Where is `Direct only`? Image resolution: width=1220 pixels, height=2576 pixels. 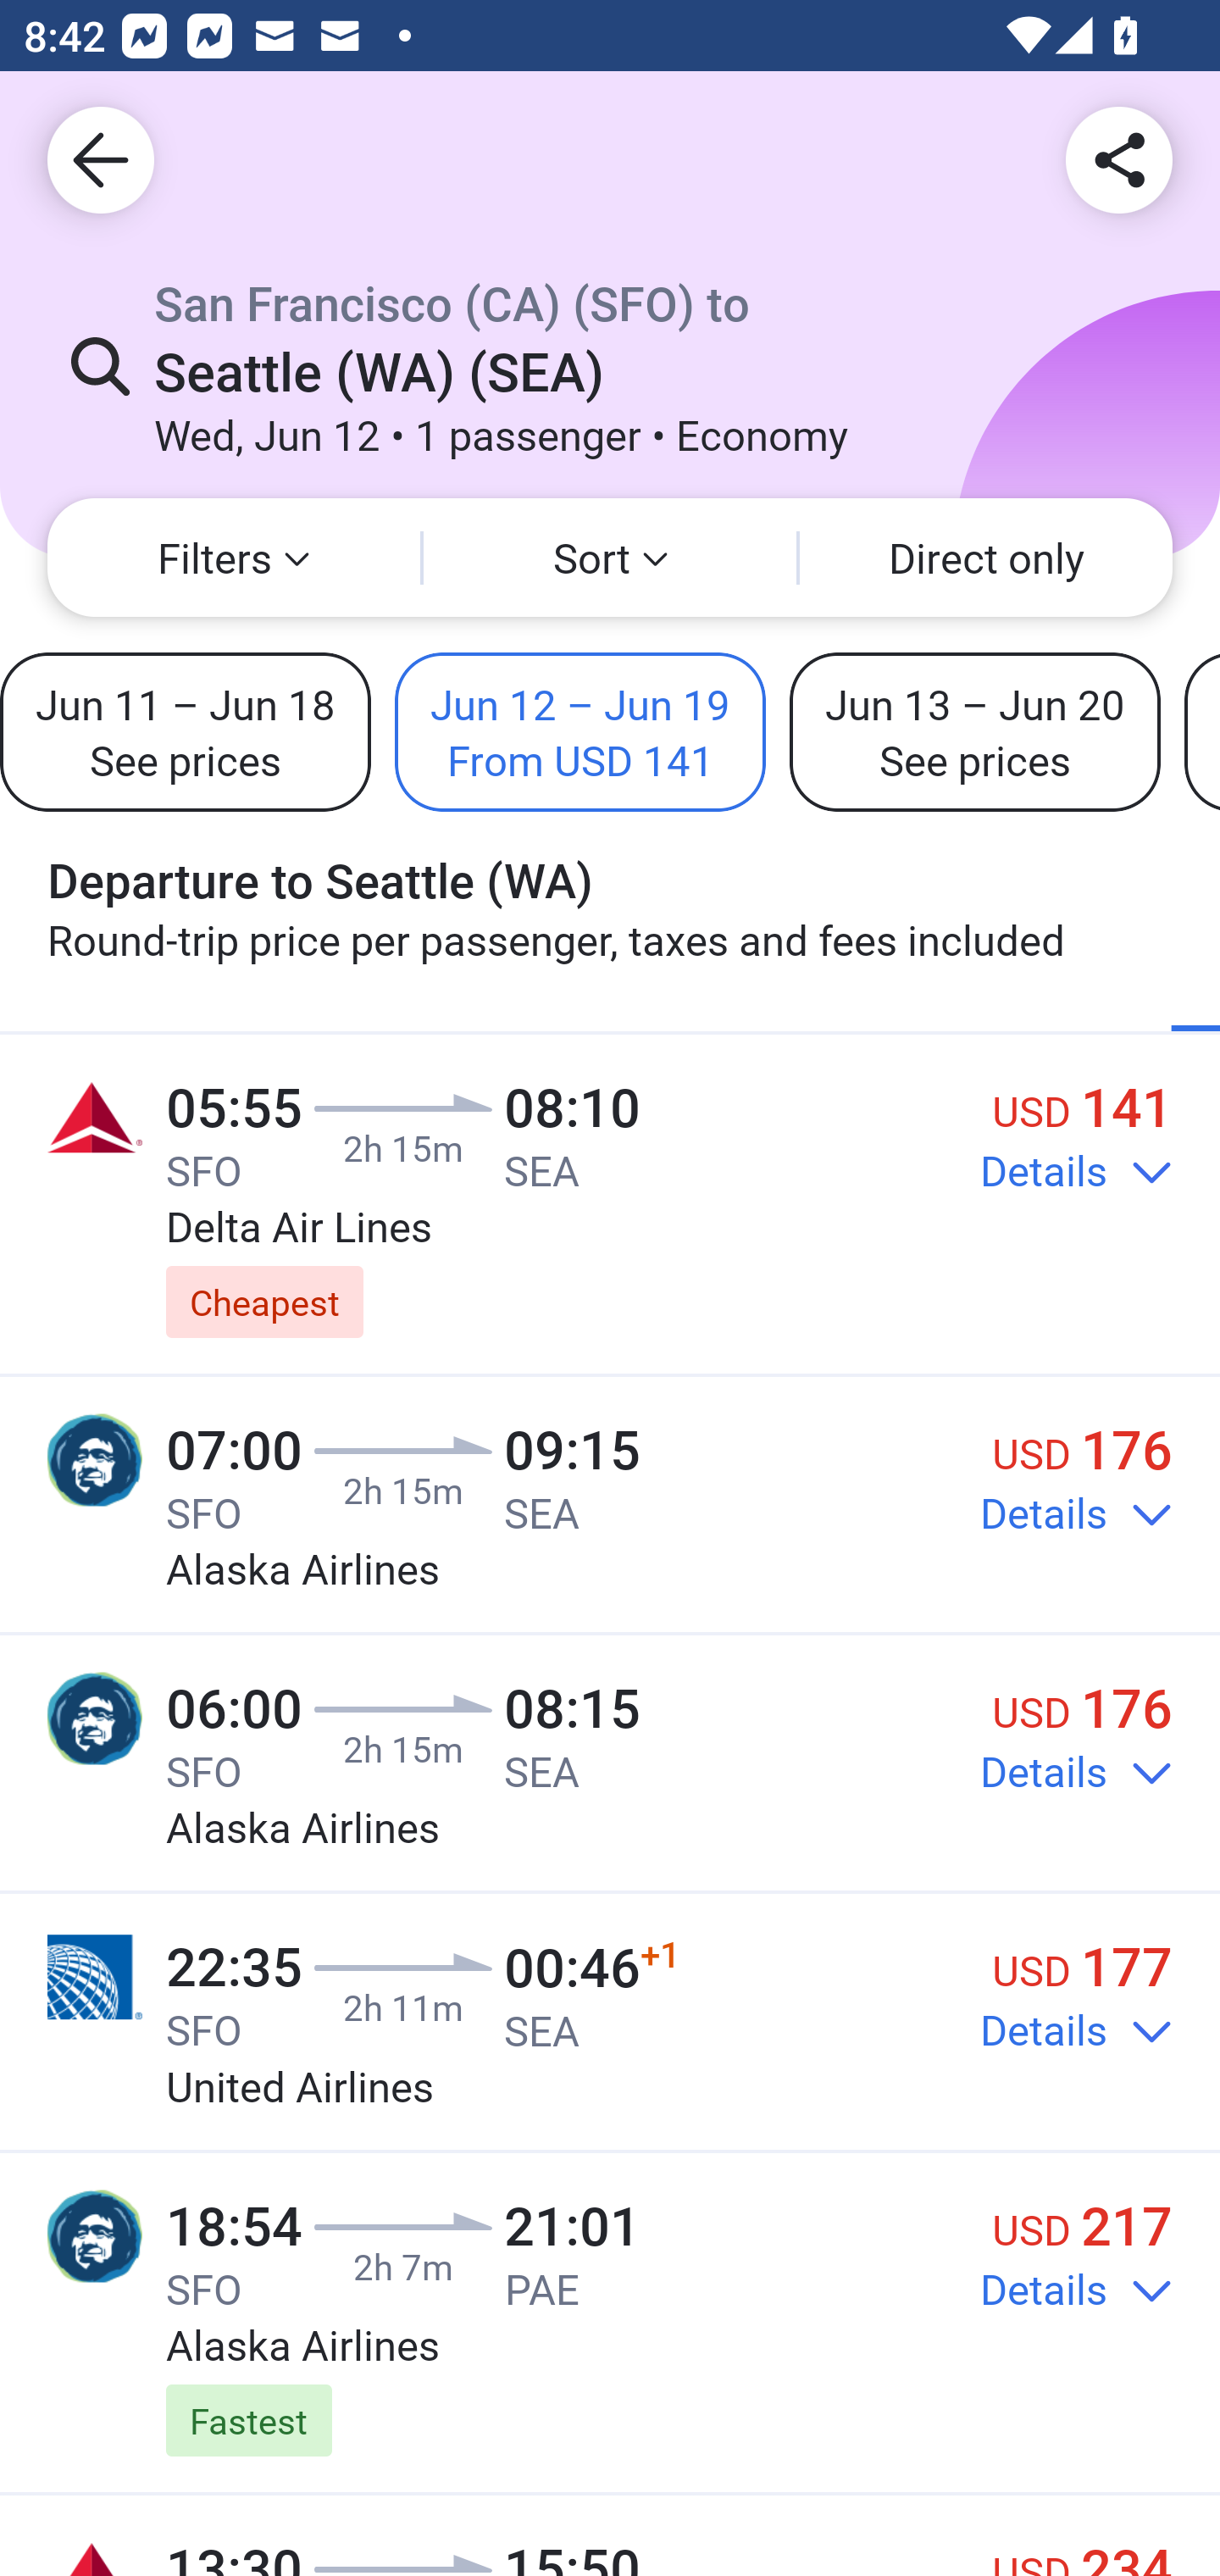
Direct only is located at coordinates (986, 558).